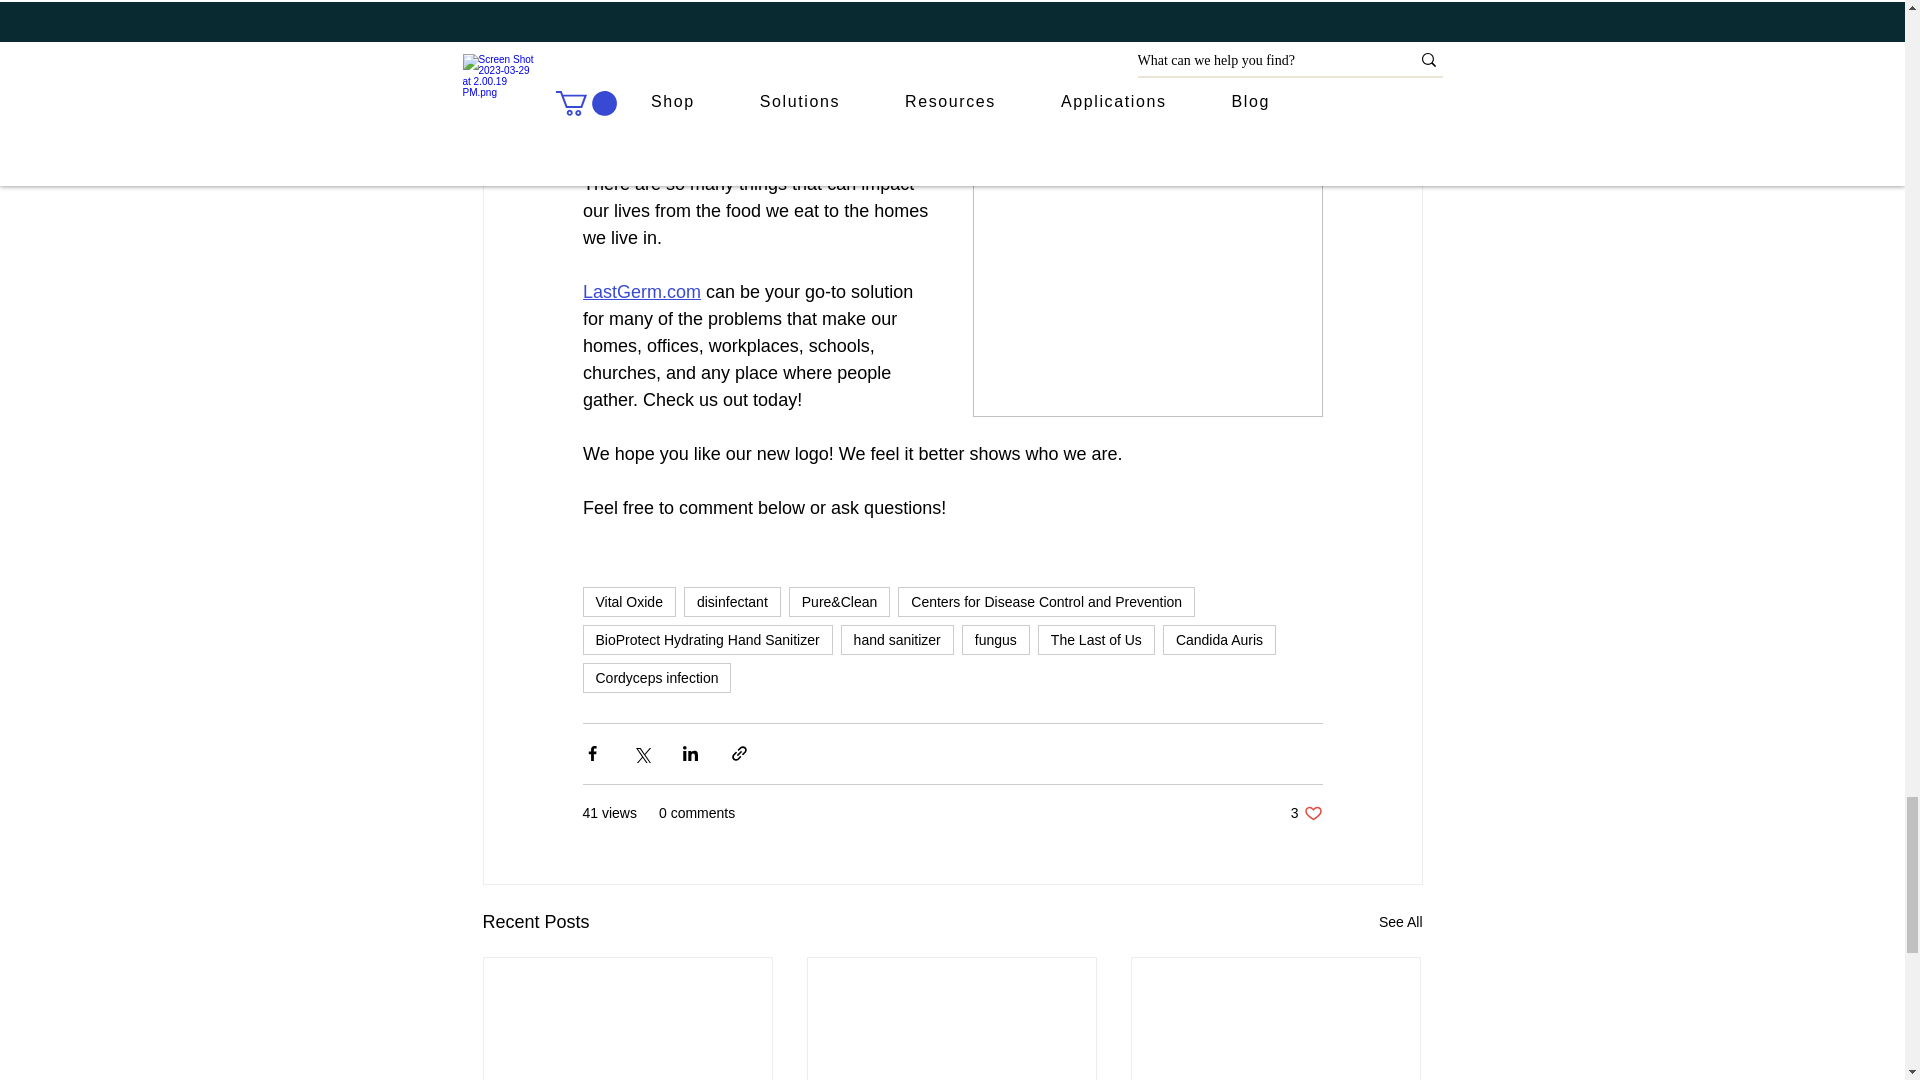  What do you see at coordinates (656, 678) in the screenshot?
I see `Cordyceps infection` at bounding box center [656, 678].